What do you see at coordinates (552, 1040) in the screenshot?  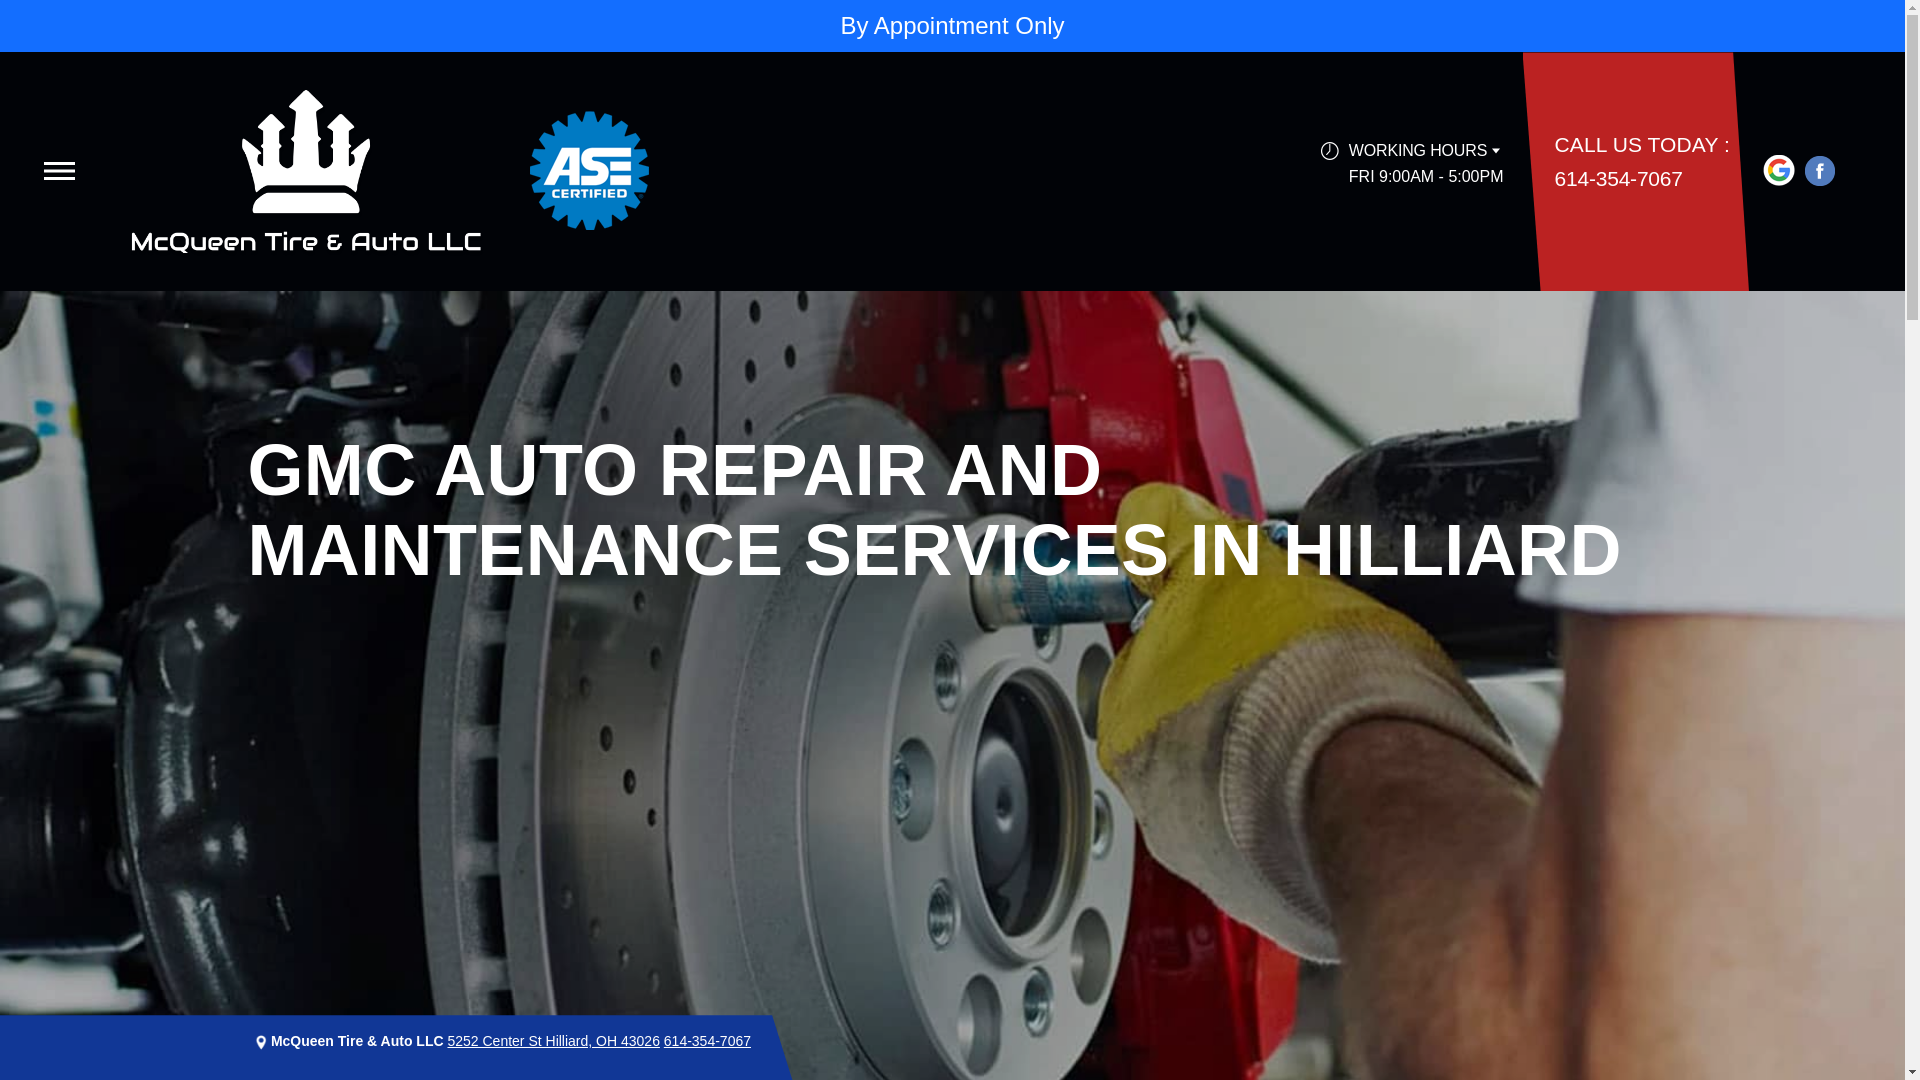 I see `5252 Center St Hilliard, OH 43026` at bounding box center [552, 1040].